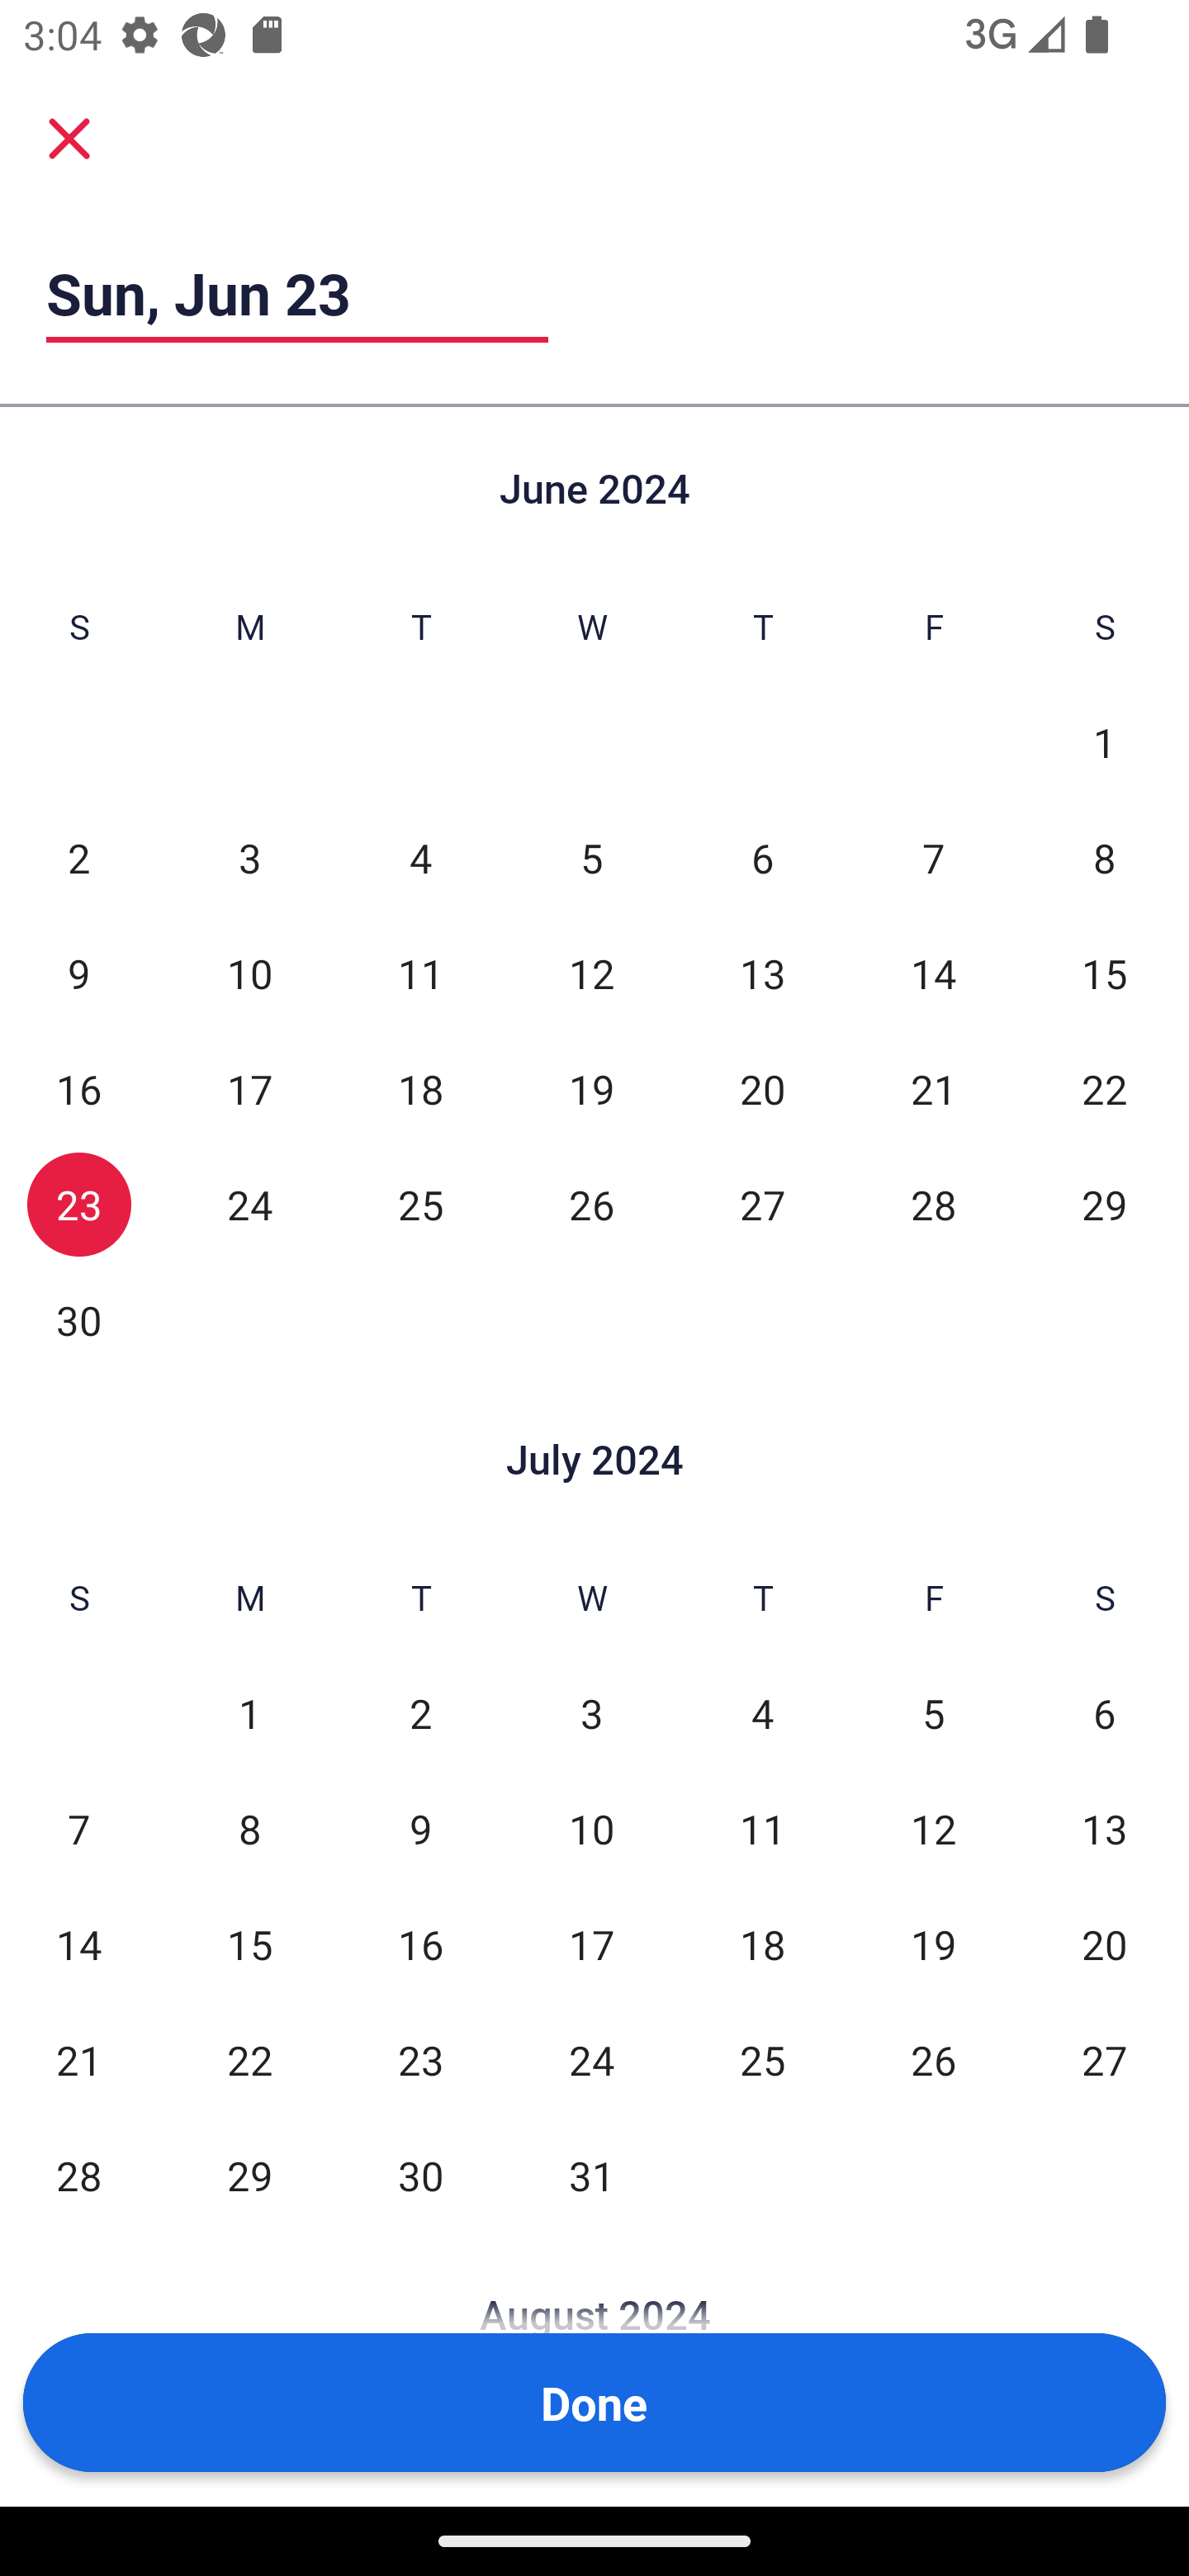  I want to click on 31 Wed, Jul 31, Not Selected, so click(591, 2175).